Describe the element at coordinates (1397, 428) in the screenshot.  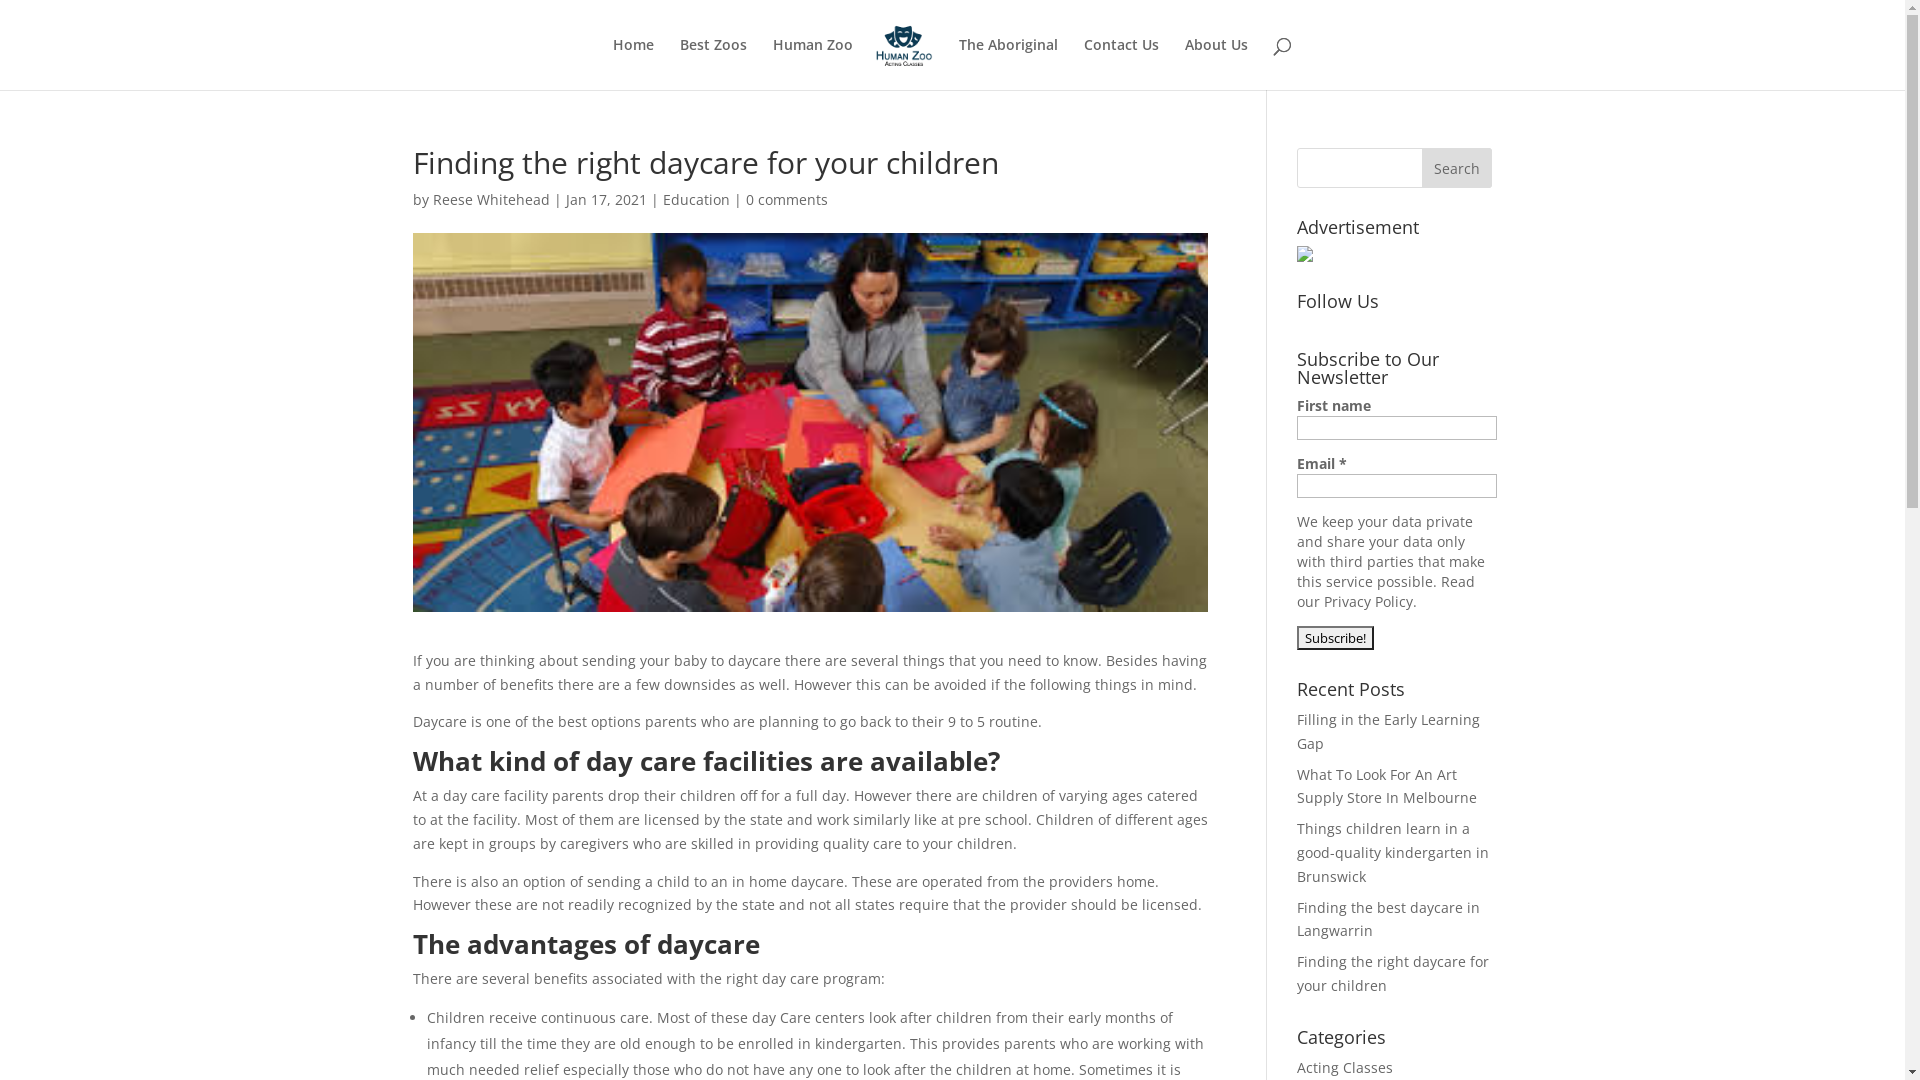
I see `First name` at that location.